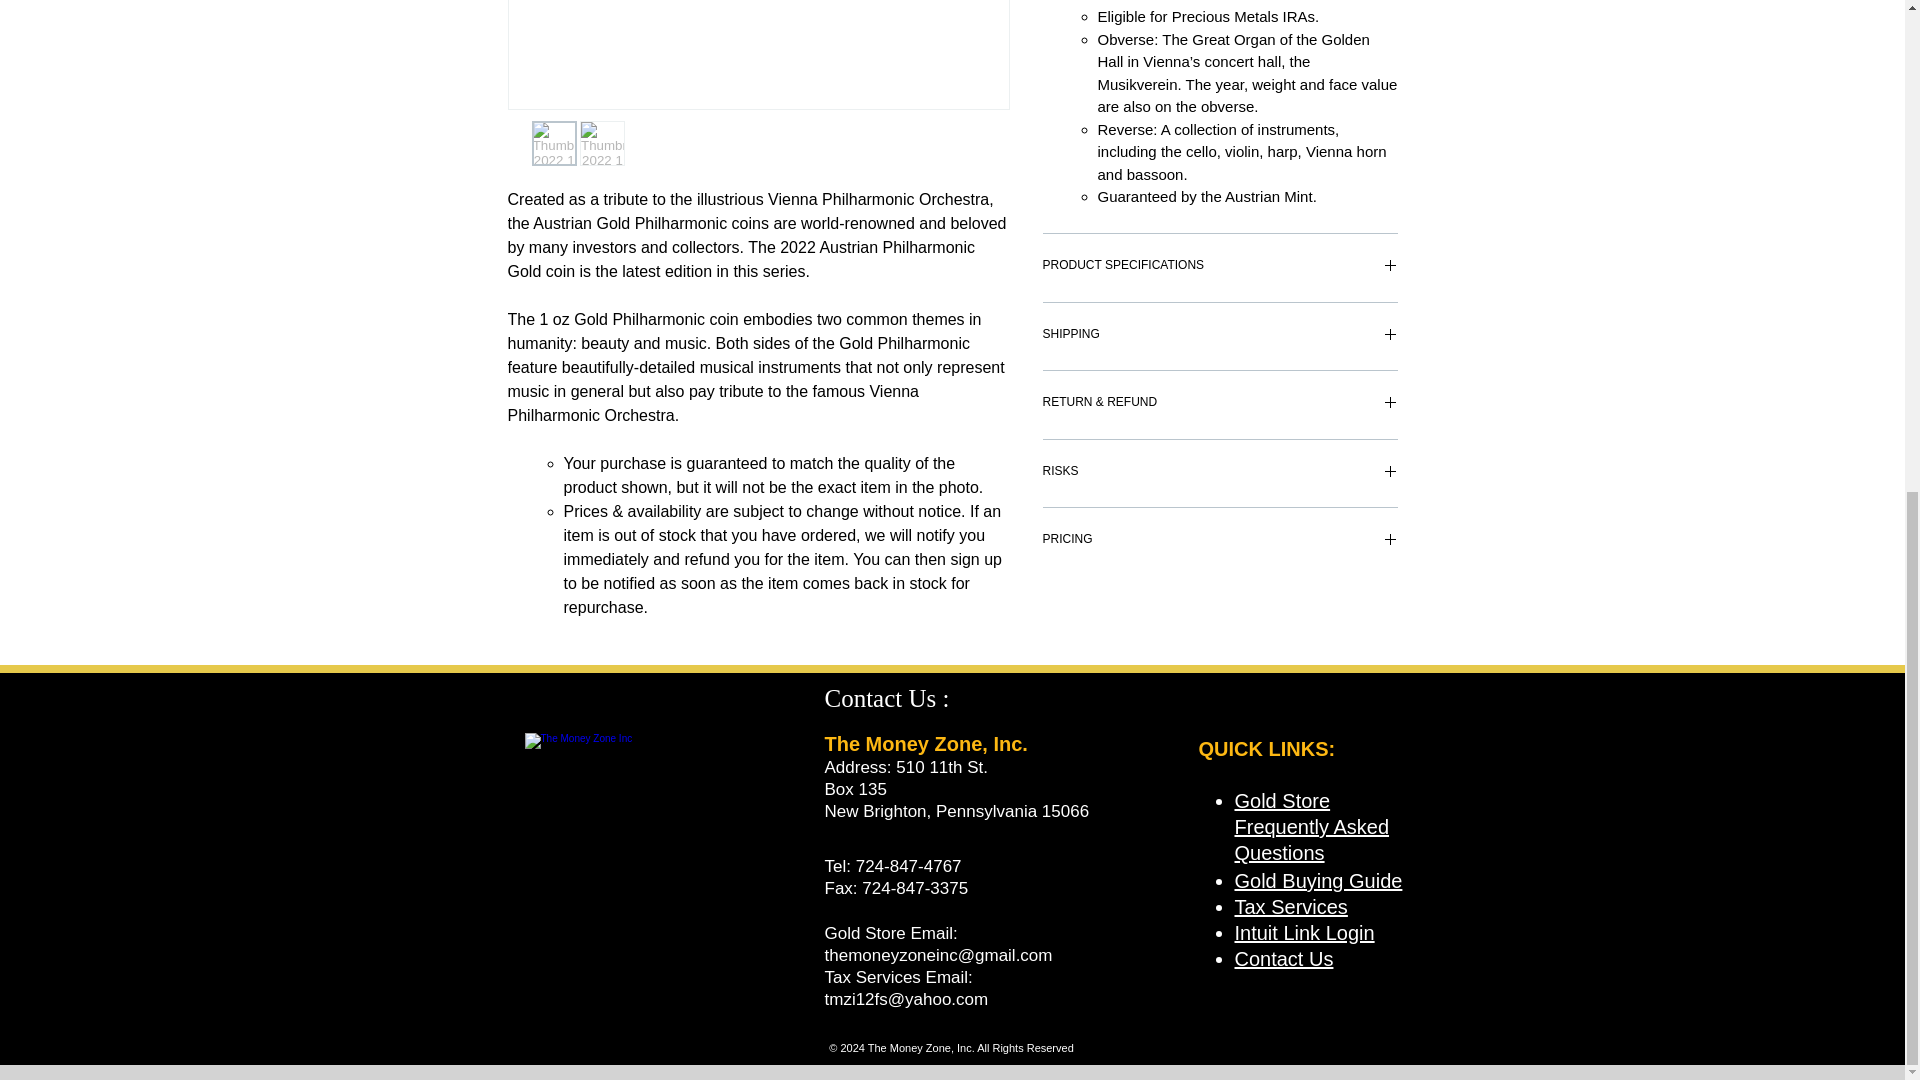 This screenshot has height=1080, width=1920. I want to click on Intuit Link Login, so click(1304, 932).